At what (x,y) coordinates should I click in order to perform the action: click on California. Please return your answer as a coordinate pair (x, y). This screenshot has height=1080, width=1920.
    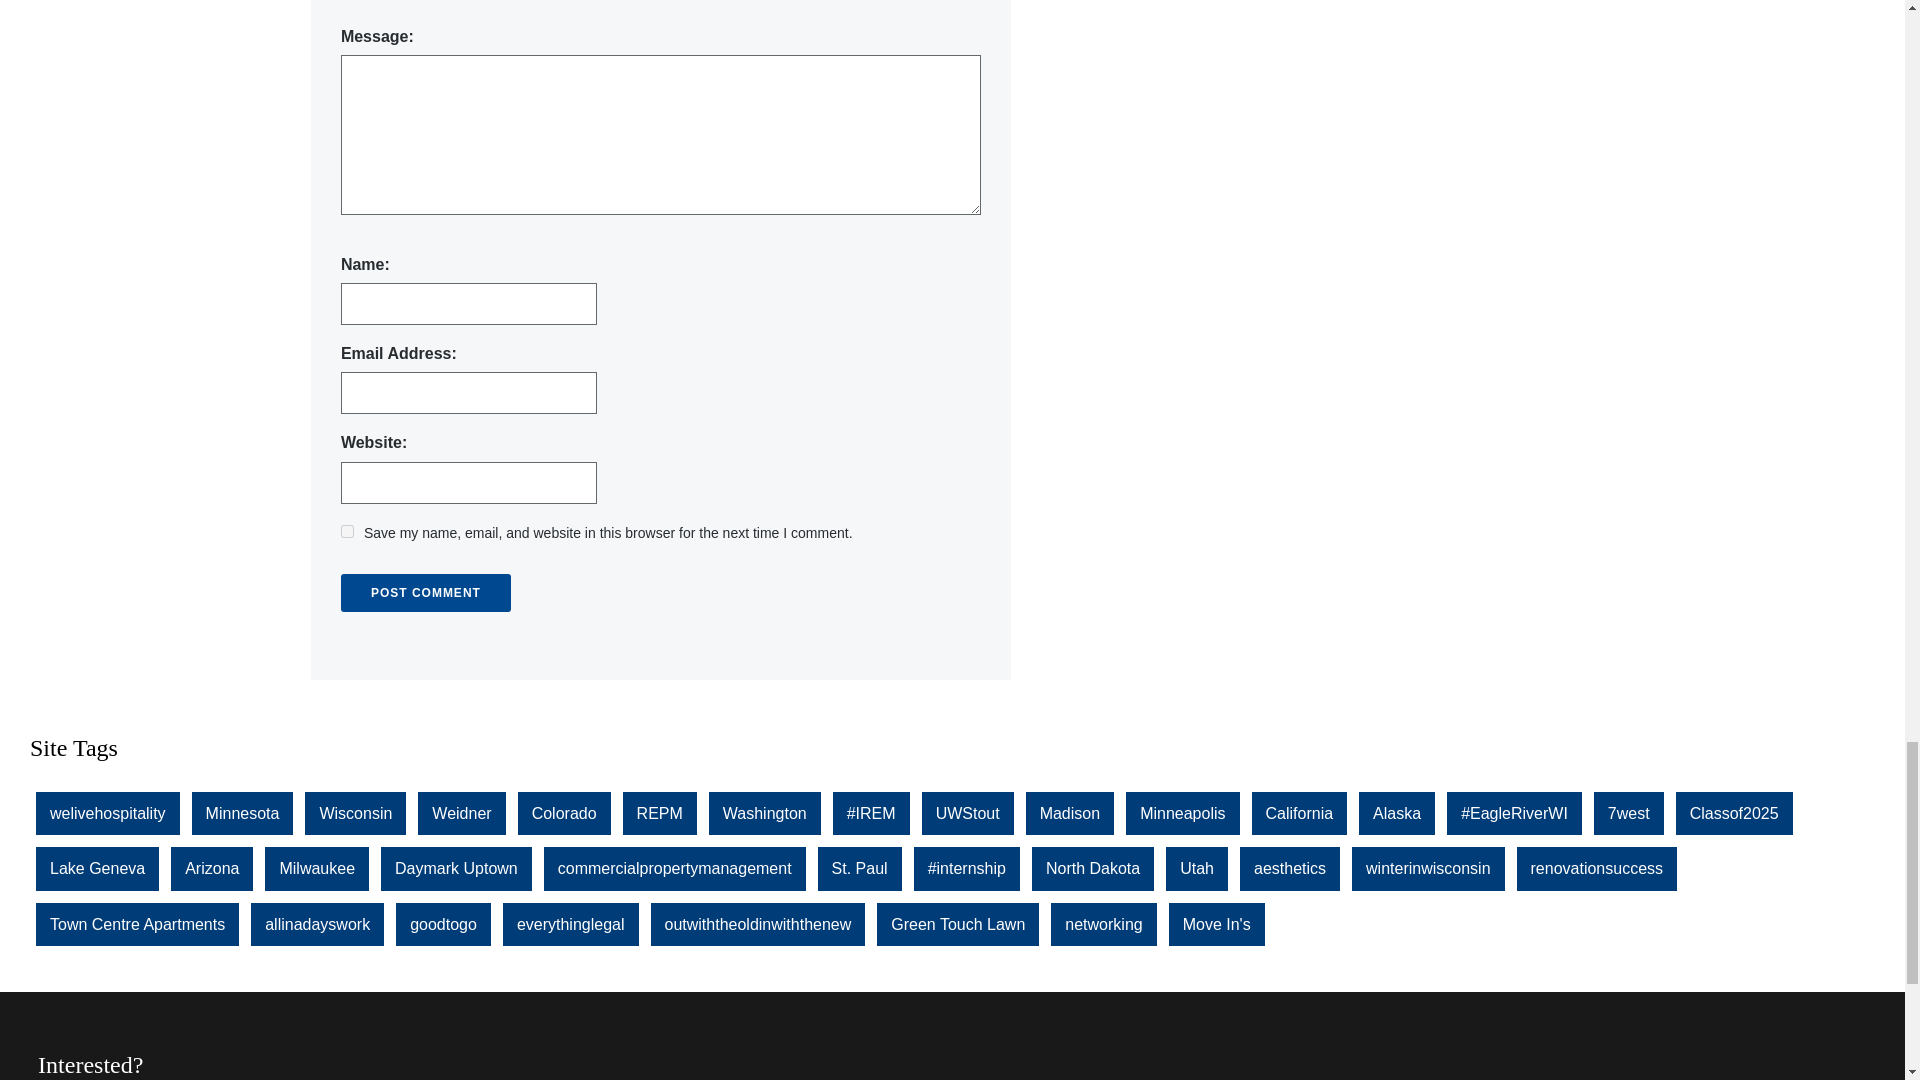
    Looking at the image, I should click on (1299, 812).